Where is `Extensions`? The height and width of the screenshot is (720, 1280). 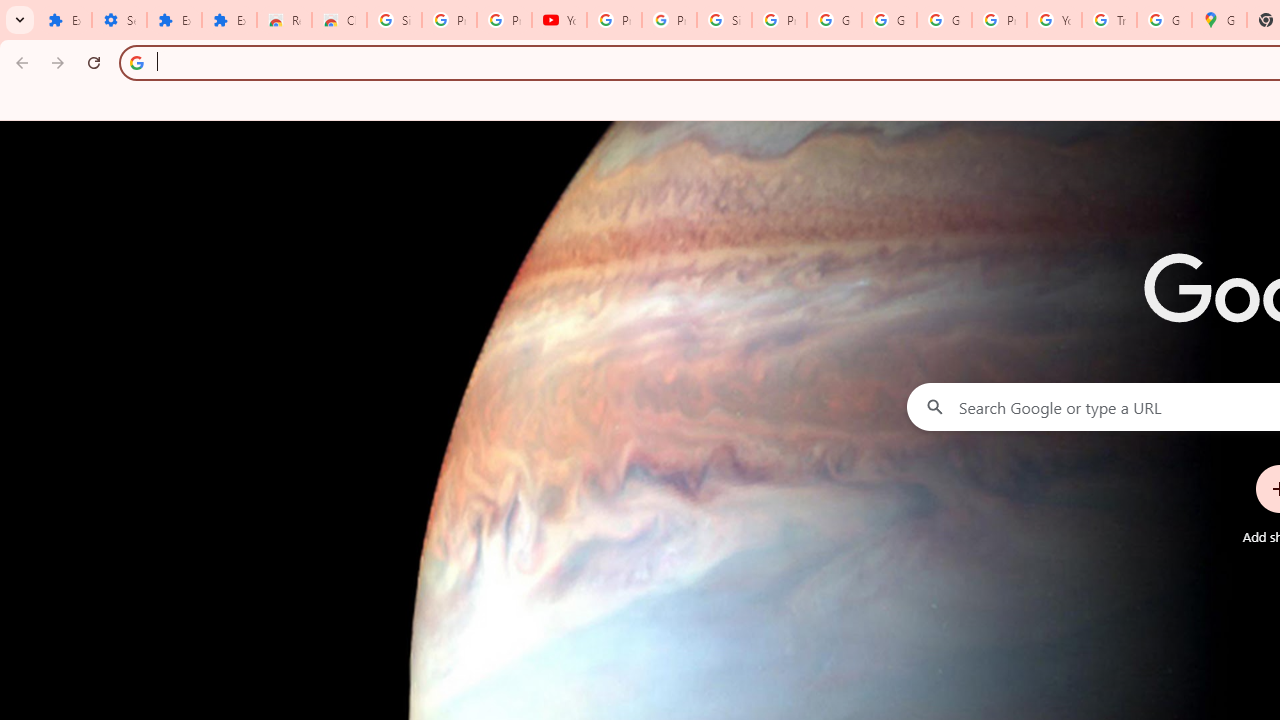
Extensions is located at coordinates (64, 20).